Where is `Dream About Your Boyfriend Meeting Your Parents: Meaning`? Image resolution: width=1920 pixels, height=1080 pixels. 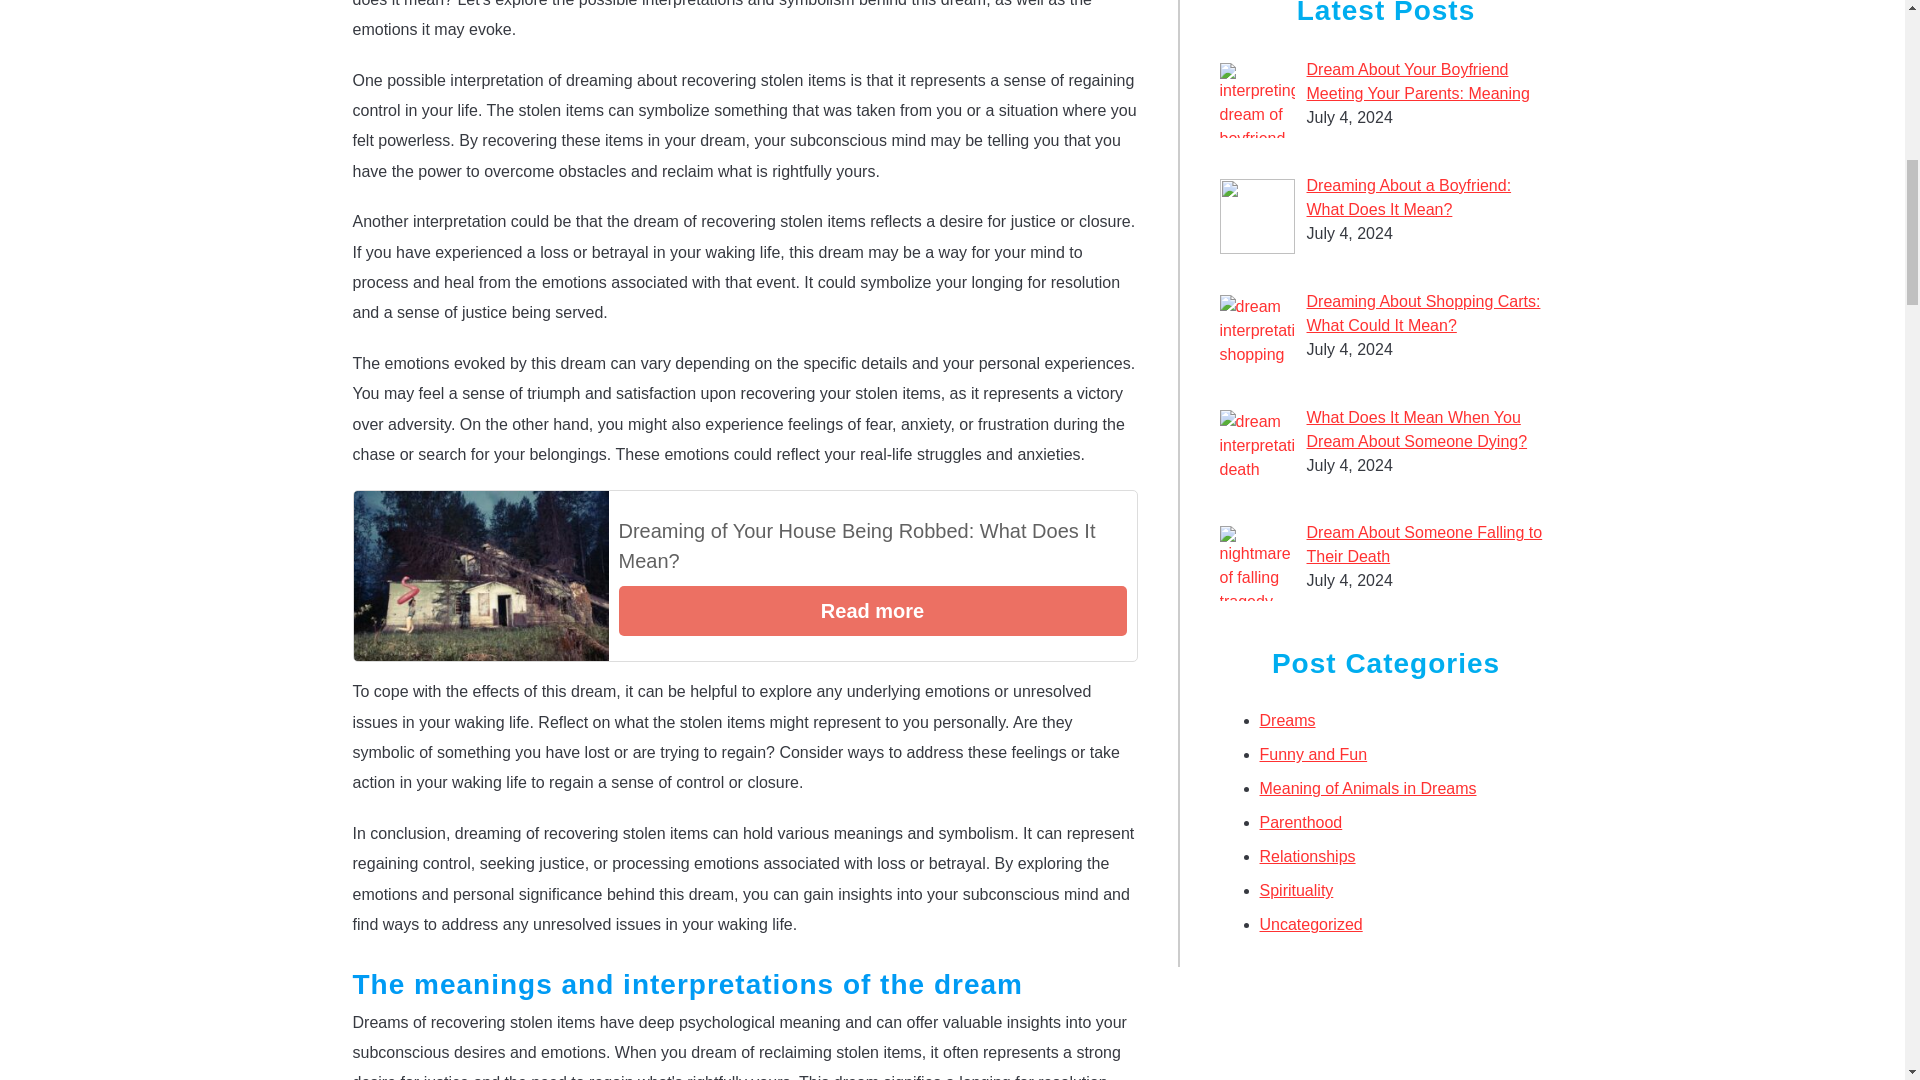
Dream About Your Boyfriend Meeting Your Parents: Meaning is located at coordinates (1418, 80).